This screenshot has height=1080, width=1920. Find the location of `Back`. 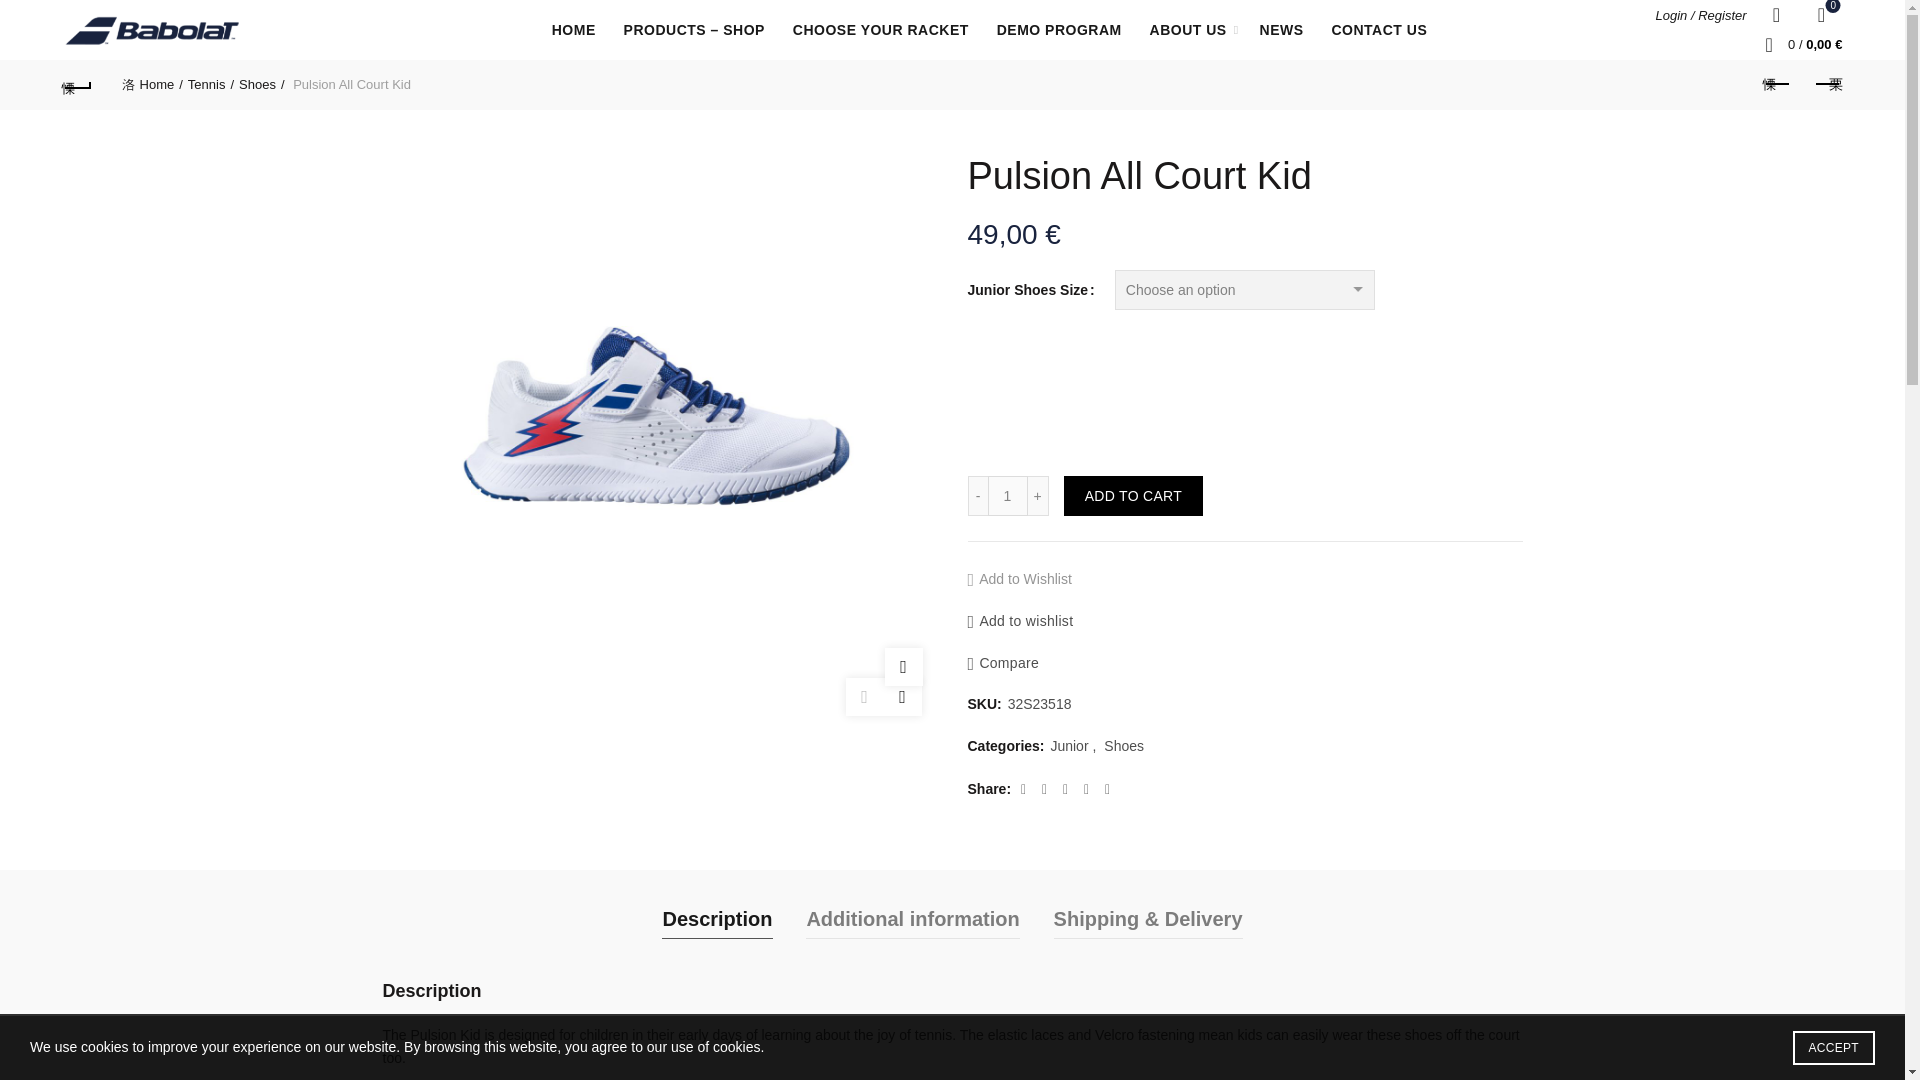

Back is located at coordinates (78, 84).